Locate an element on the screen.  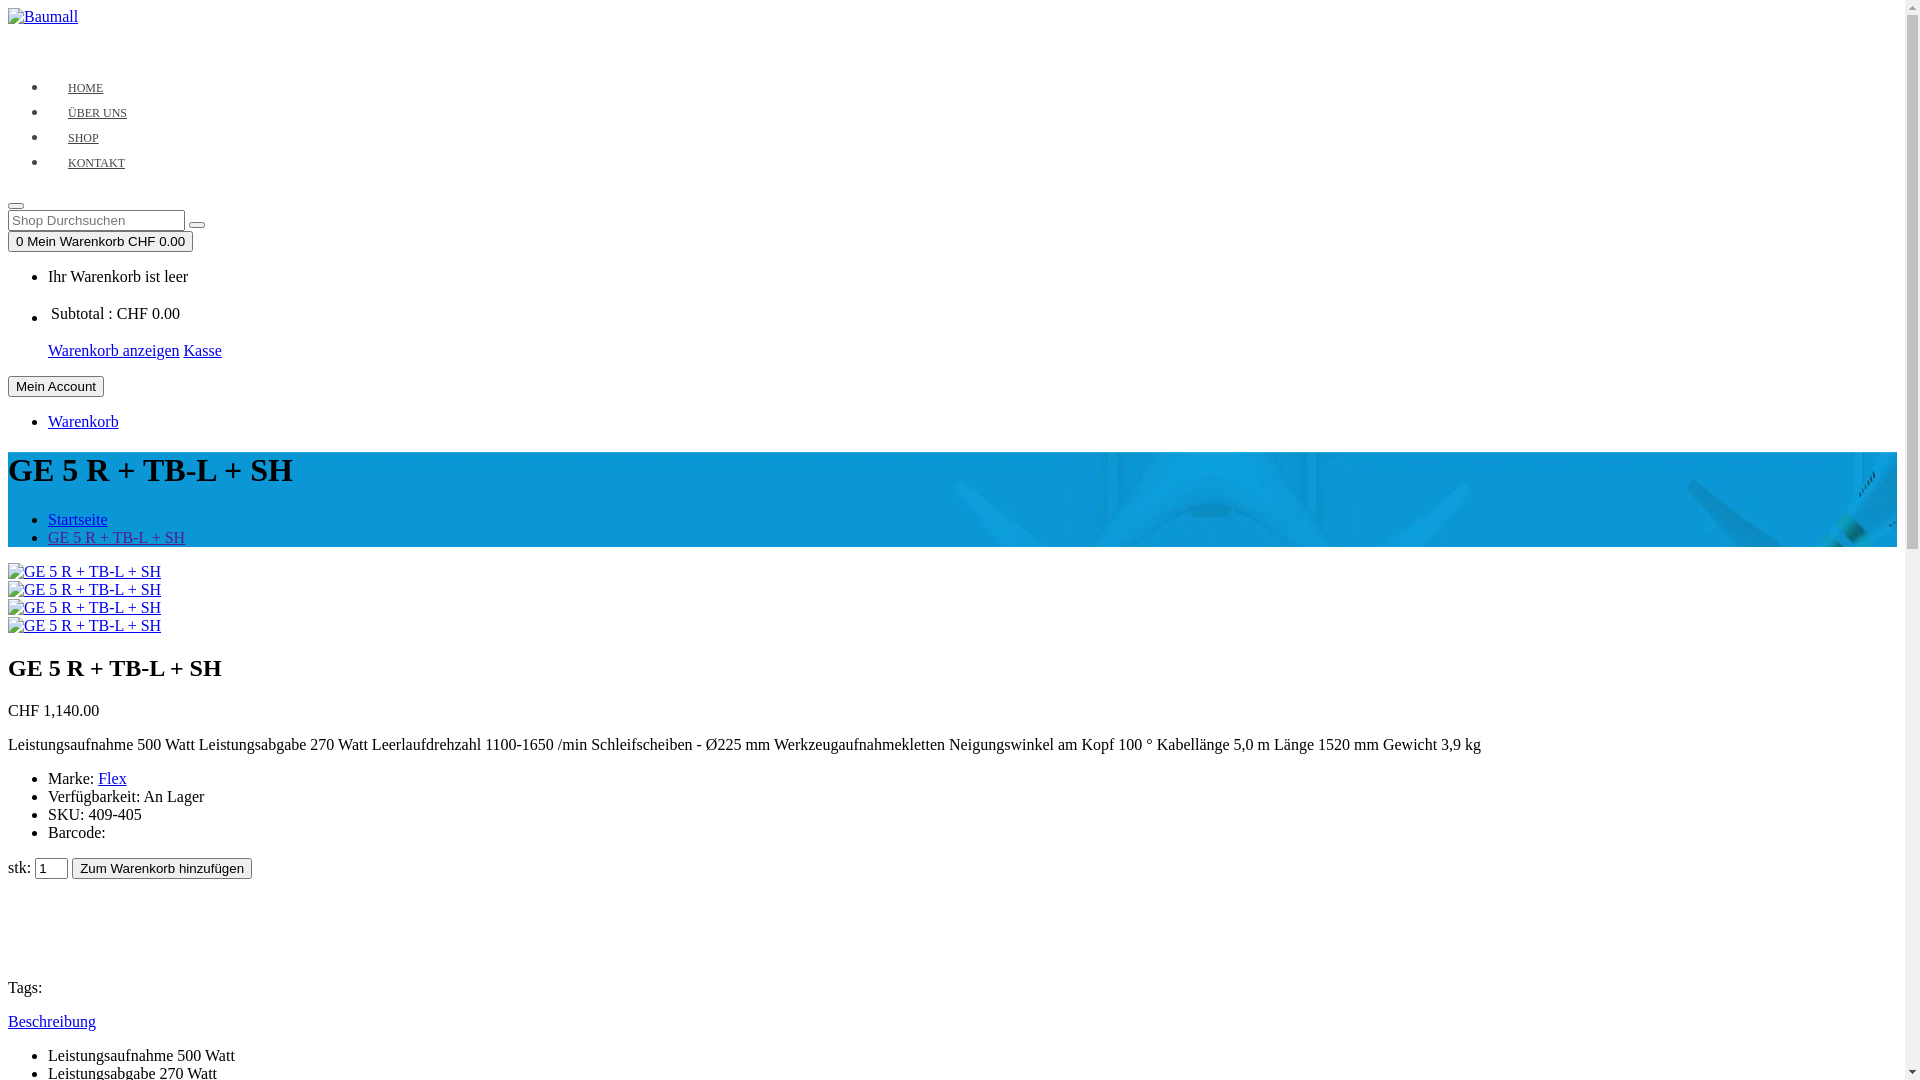
GE 5 R + TB-L + SH is located at coordinates (84, 572).